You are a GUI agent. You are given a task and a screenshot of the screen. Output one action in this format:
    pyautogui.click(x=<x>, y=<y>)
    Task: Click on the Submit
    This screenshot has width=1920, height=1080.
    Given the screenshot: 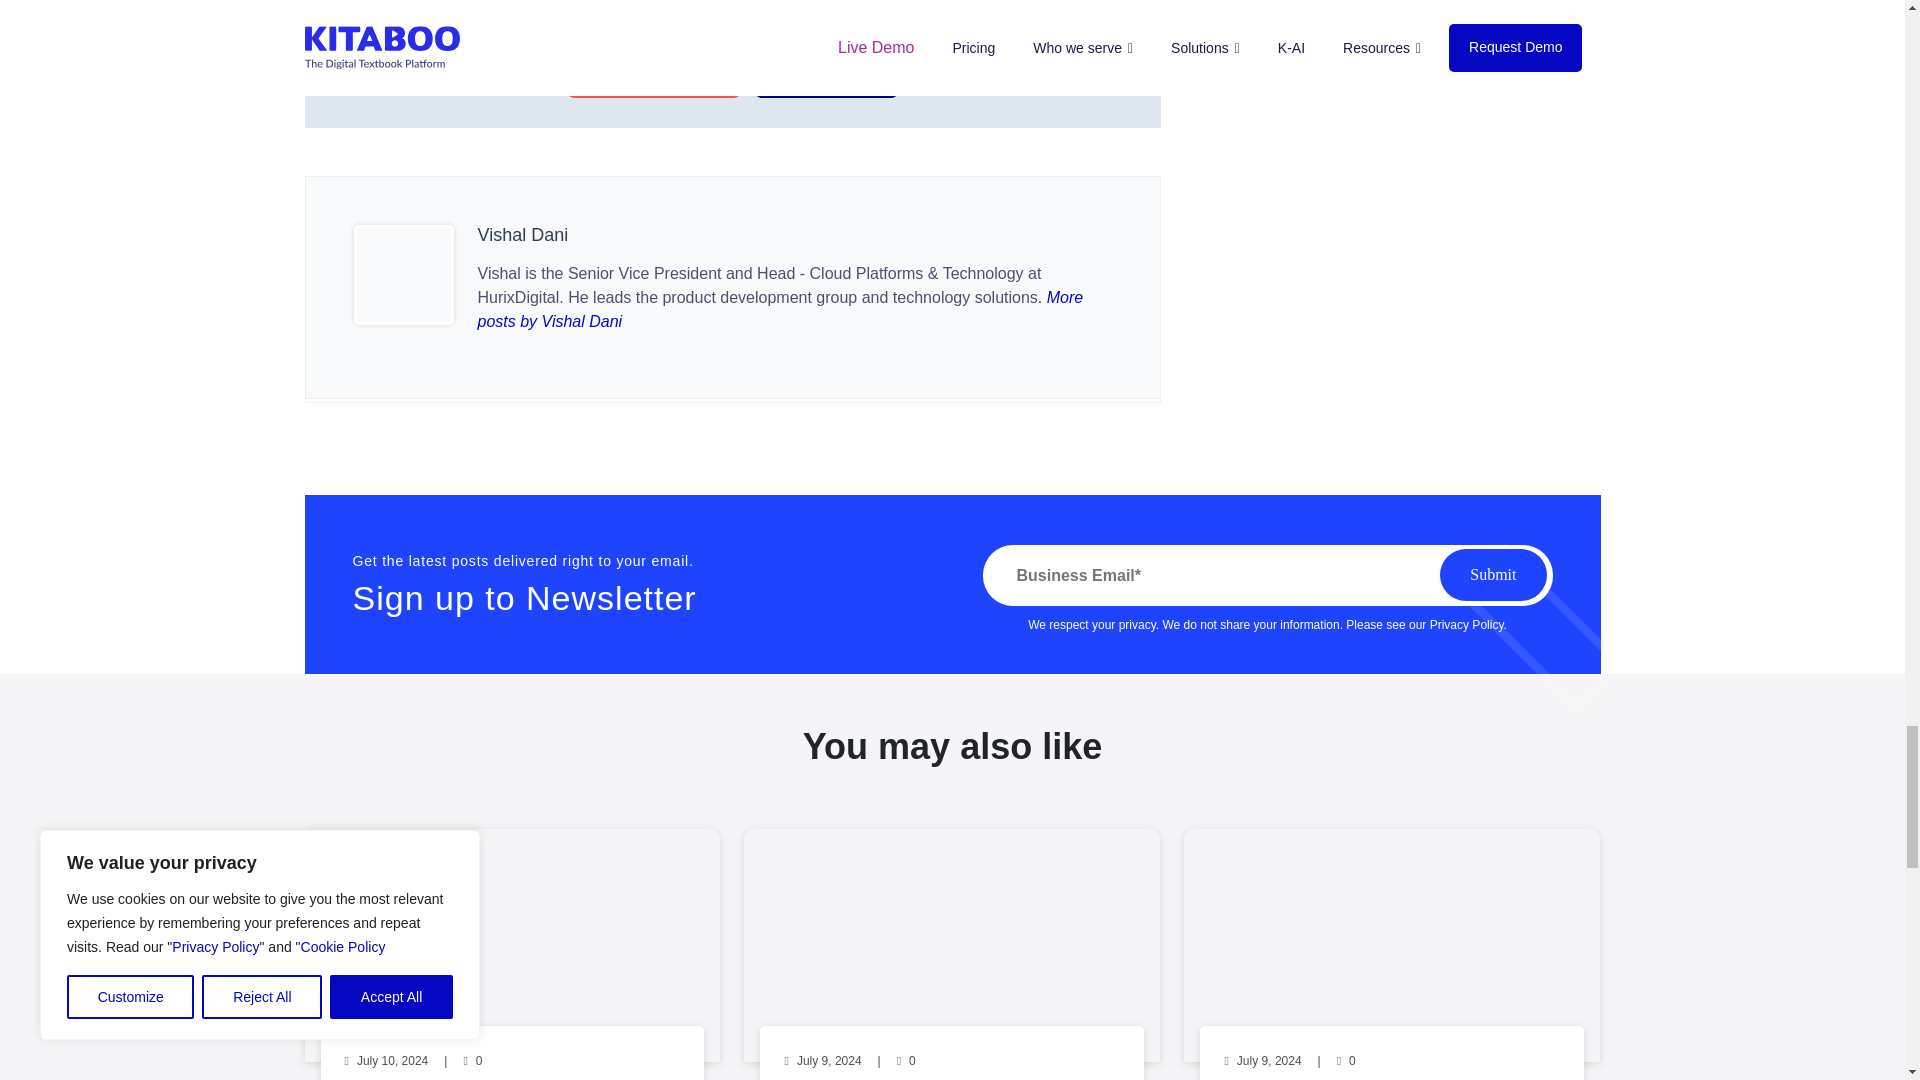 What is the action you would take?
    pyautogui.click(x=1492, y=574)
    